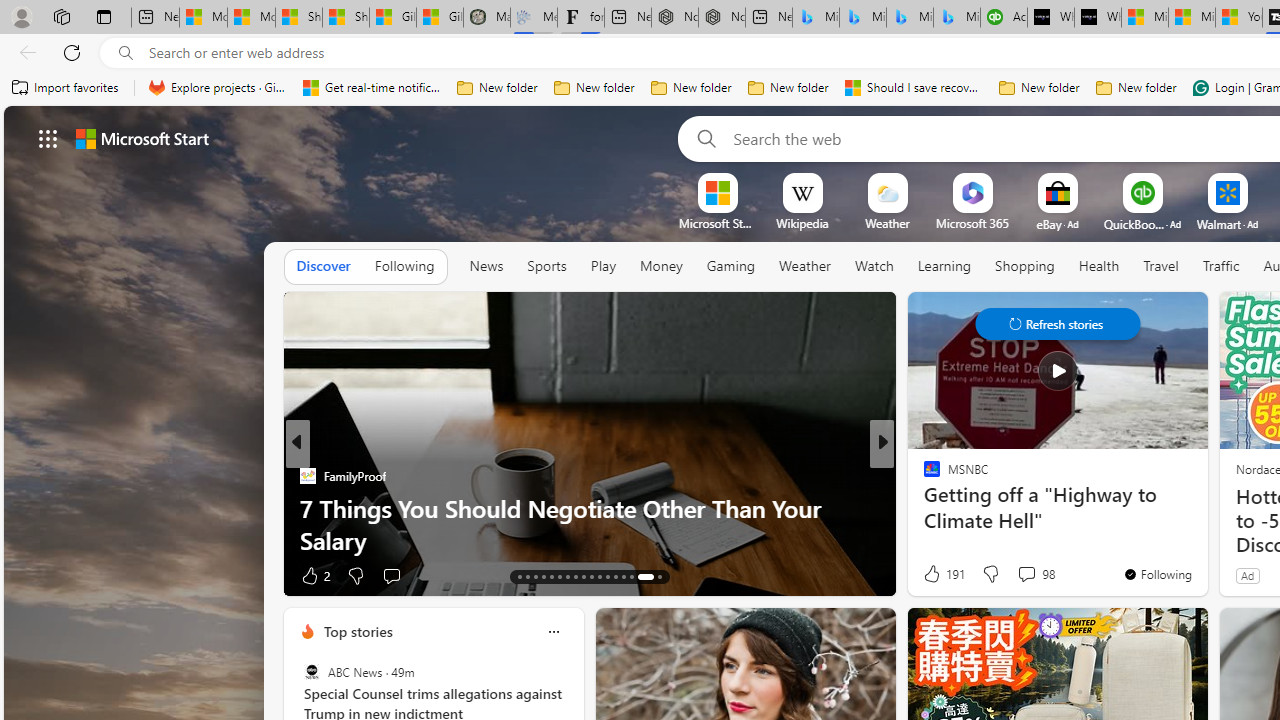 This screenshot has height=720, width=1280. What do you see at coordinates (1160, 267) in the screenshot?
I see `Travel` at bounding box center [1160, 267].